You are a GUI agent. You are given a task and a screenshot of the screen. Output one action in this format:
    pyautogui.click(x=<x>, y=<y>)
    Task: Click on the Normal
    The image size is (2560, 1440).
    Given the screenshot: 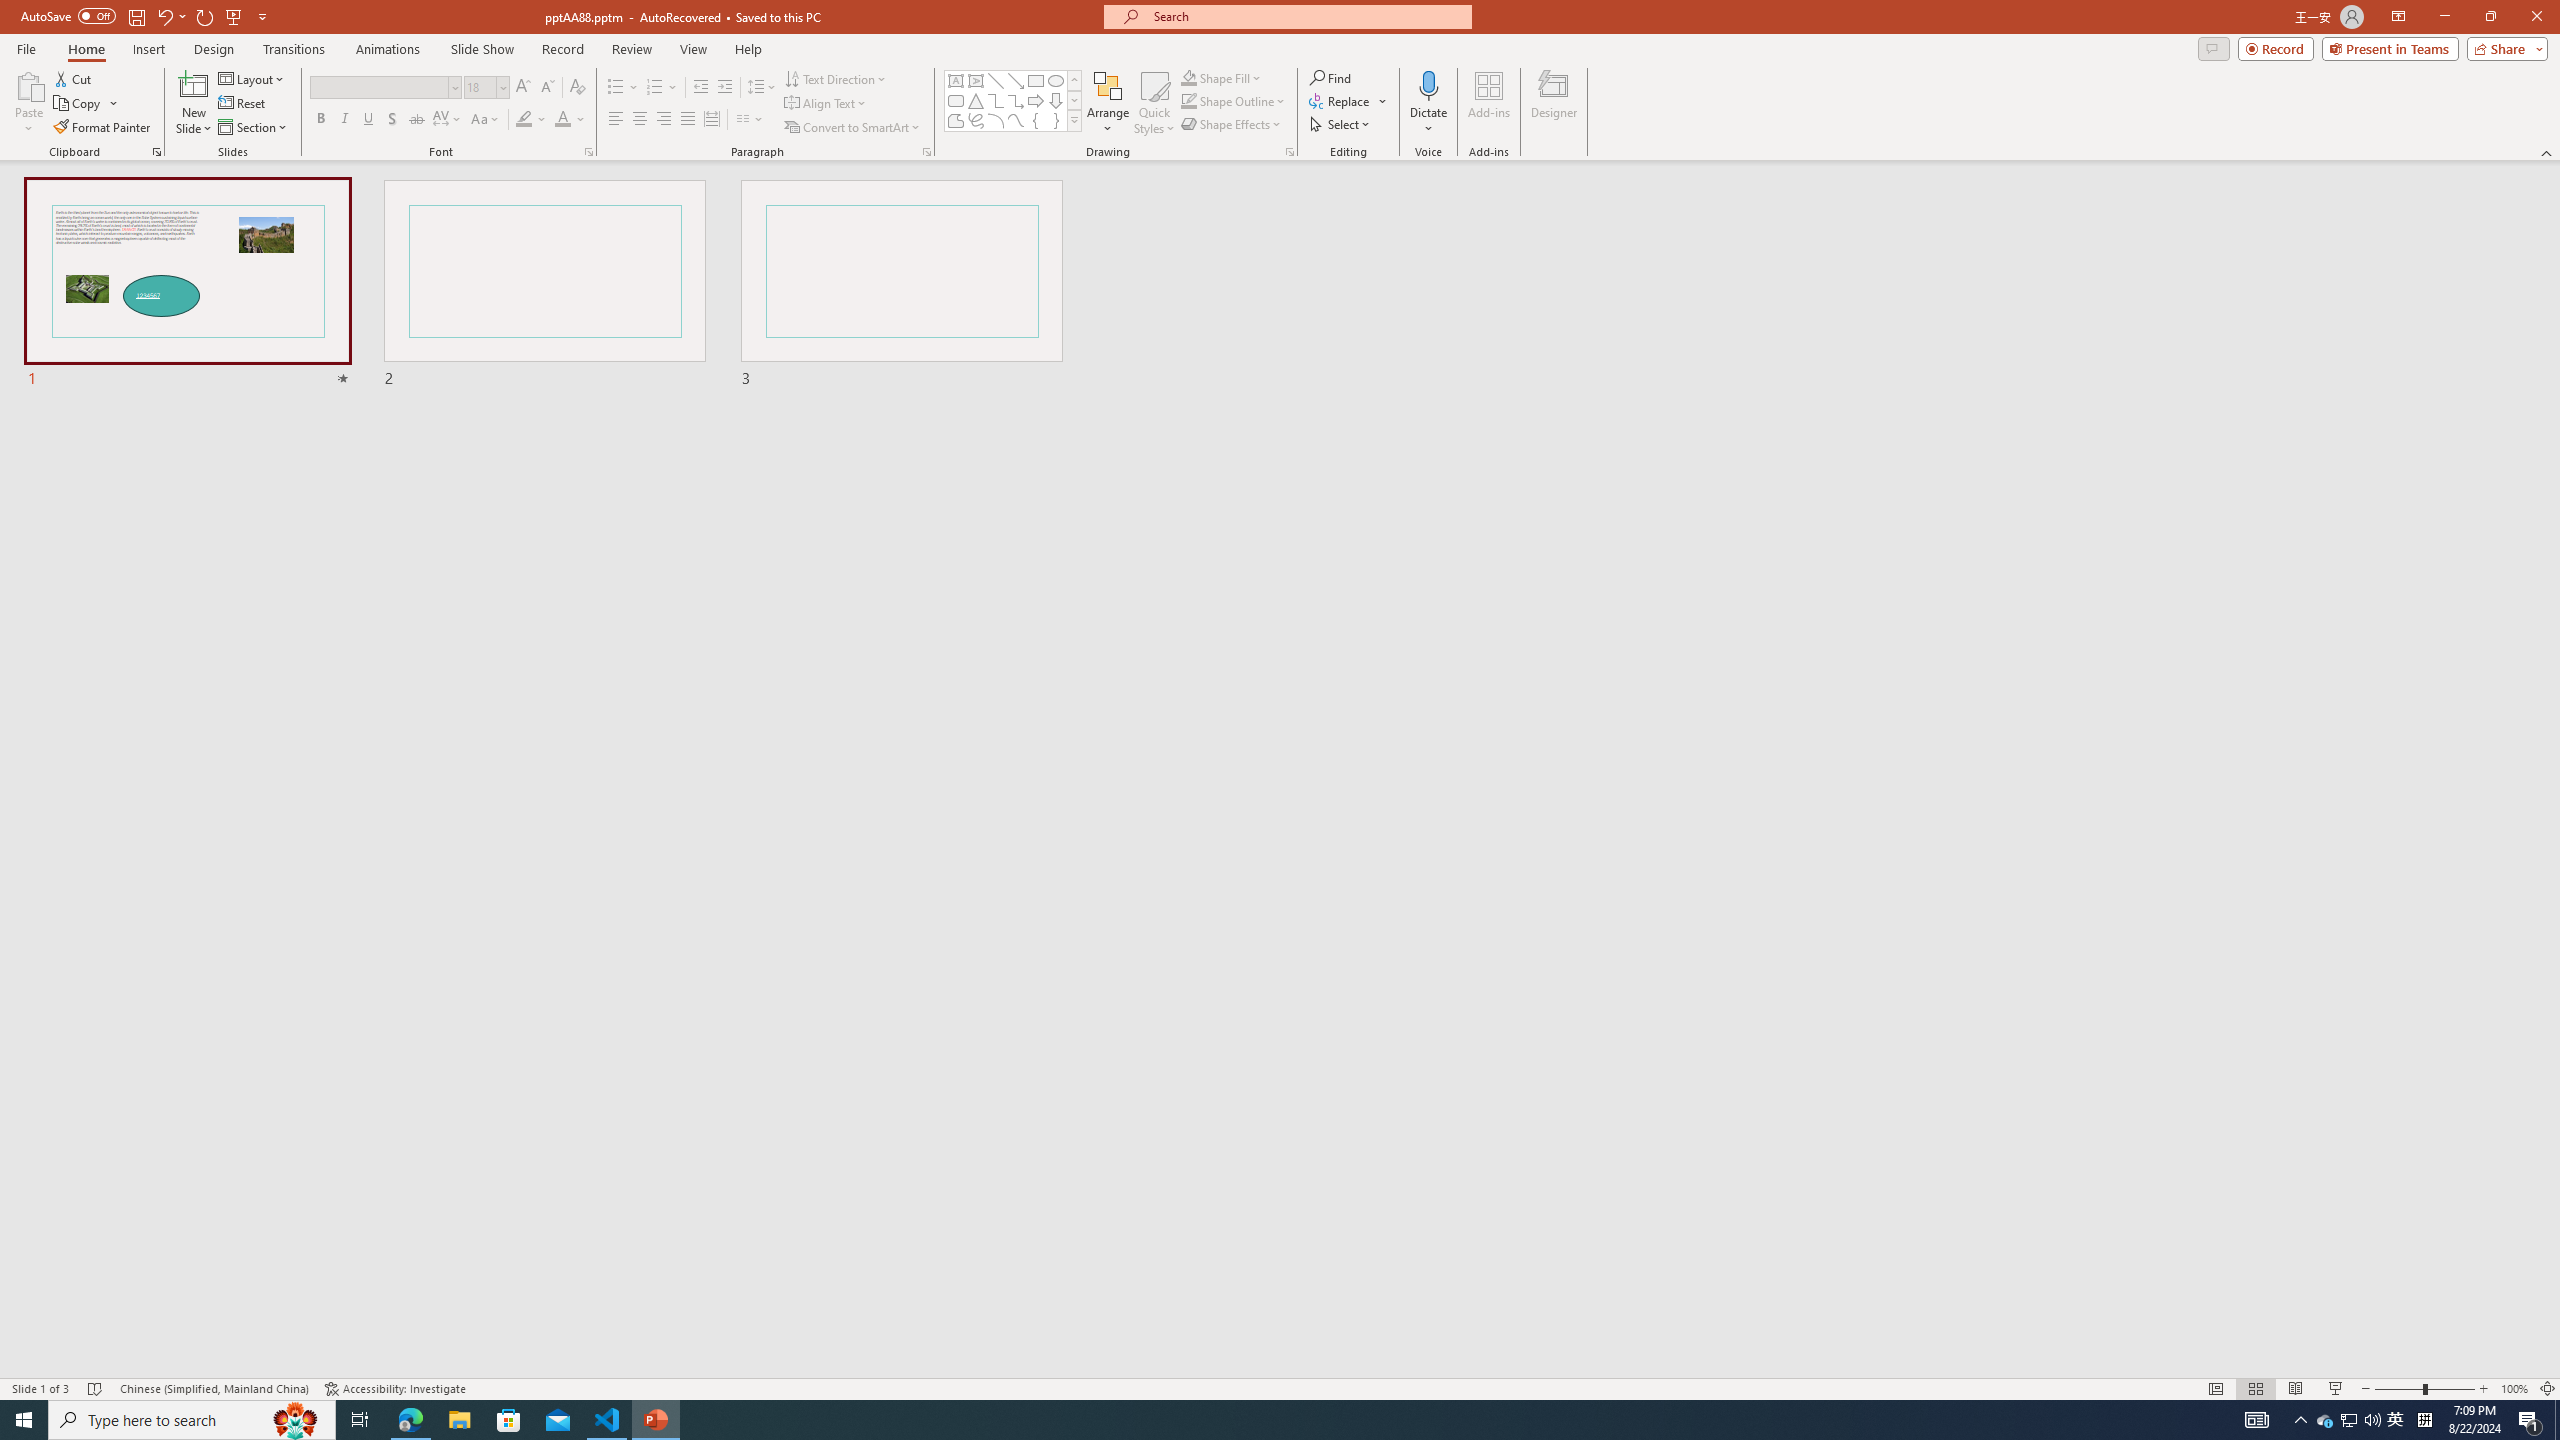 What is the action you would take?
    pyautogui.click(x=2215, y=1389)
    